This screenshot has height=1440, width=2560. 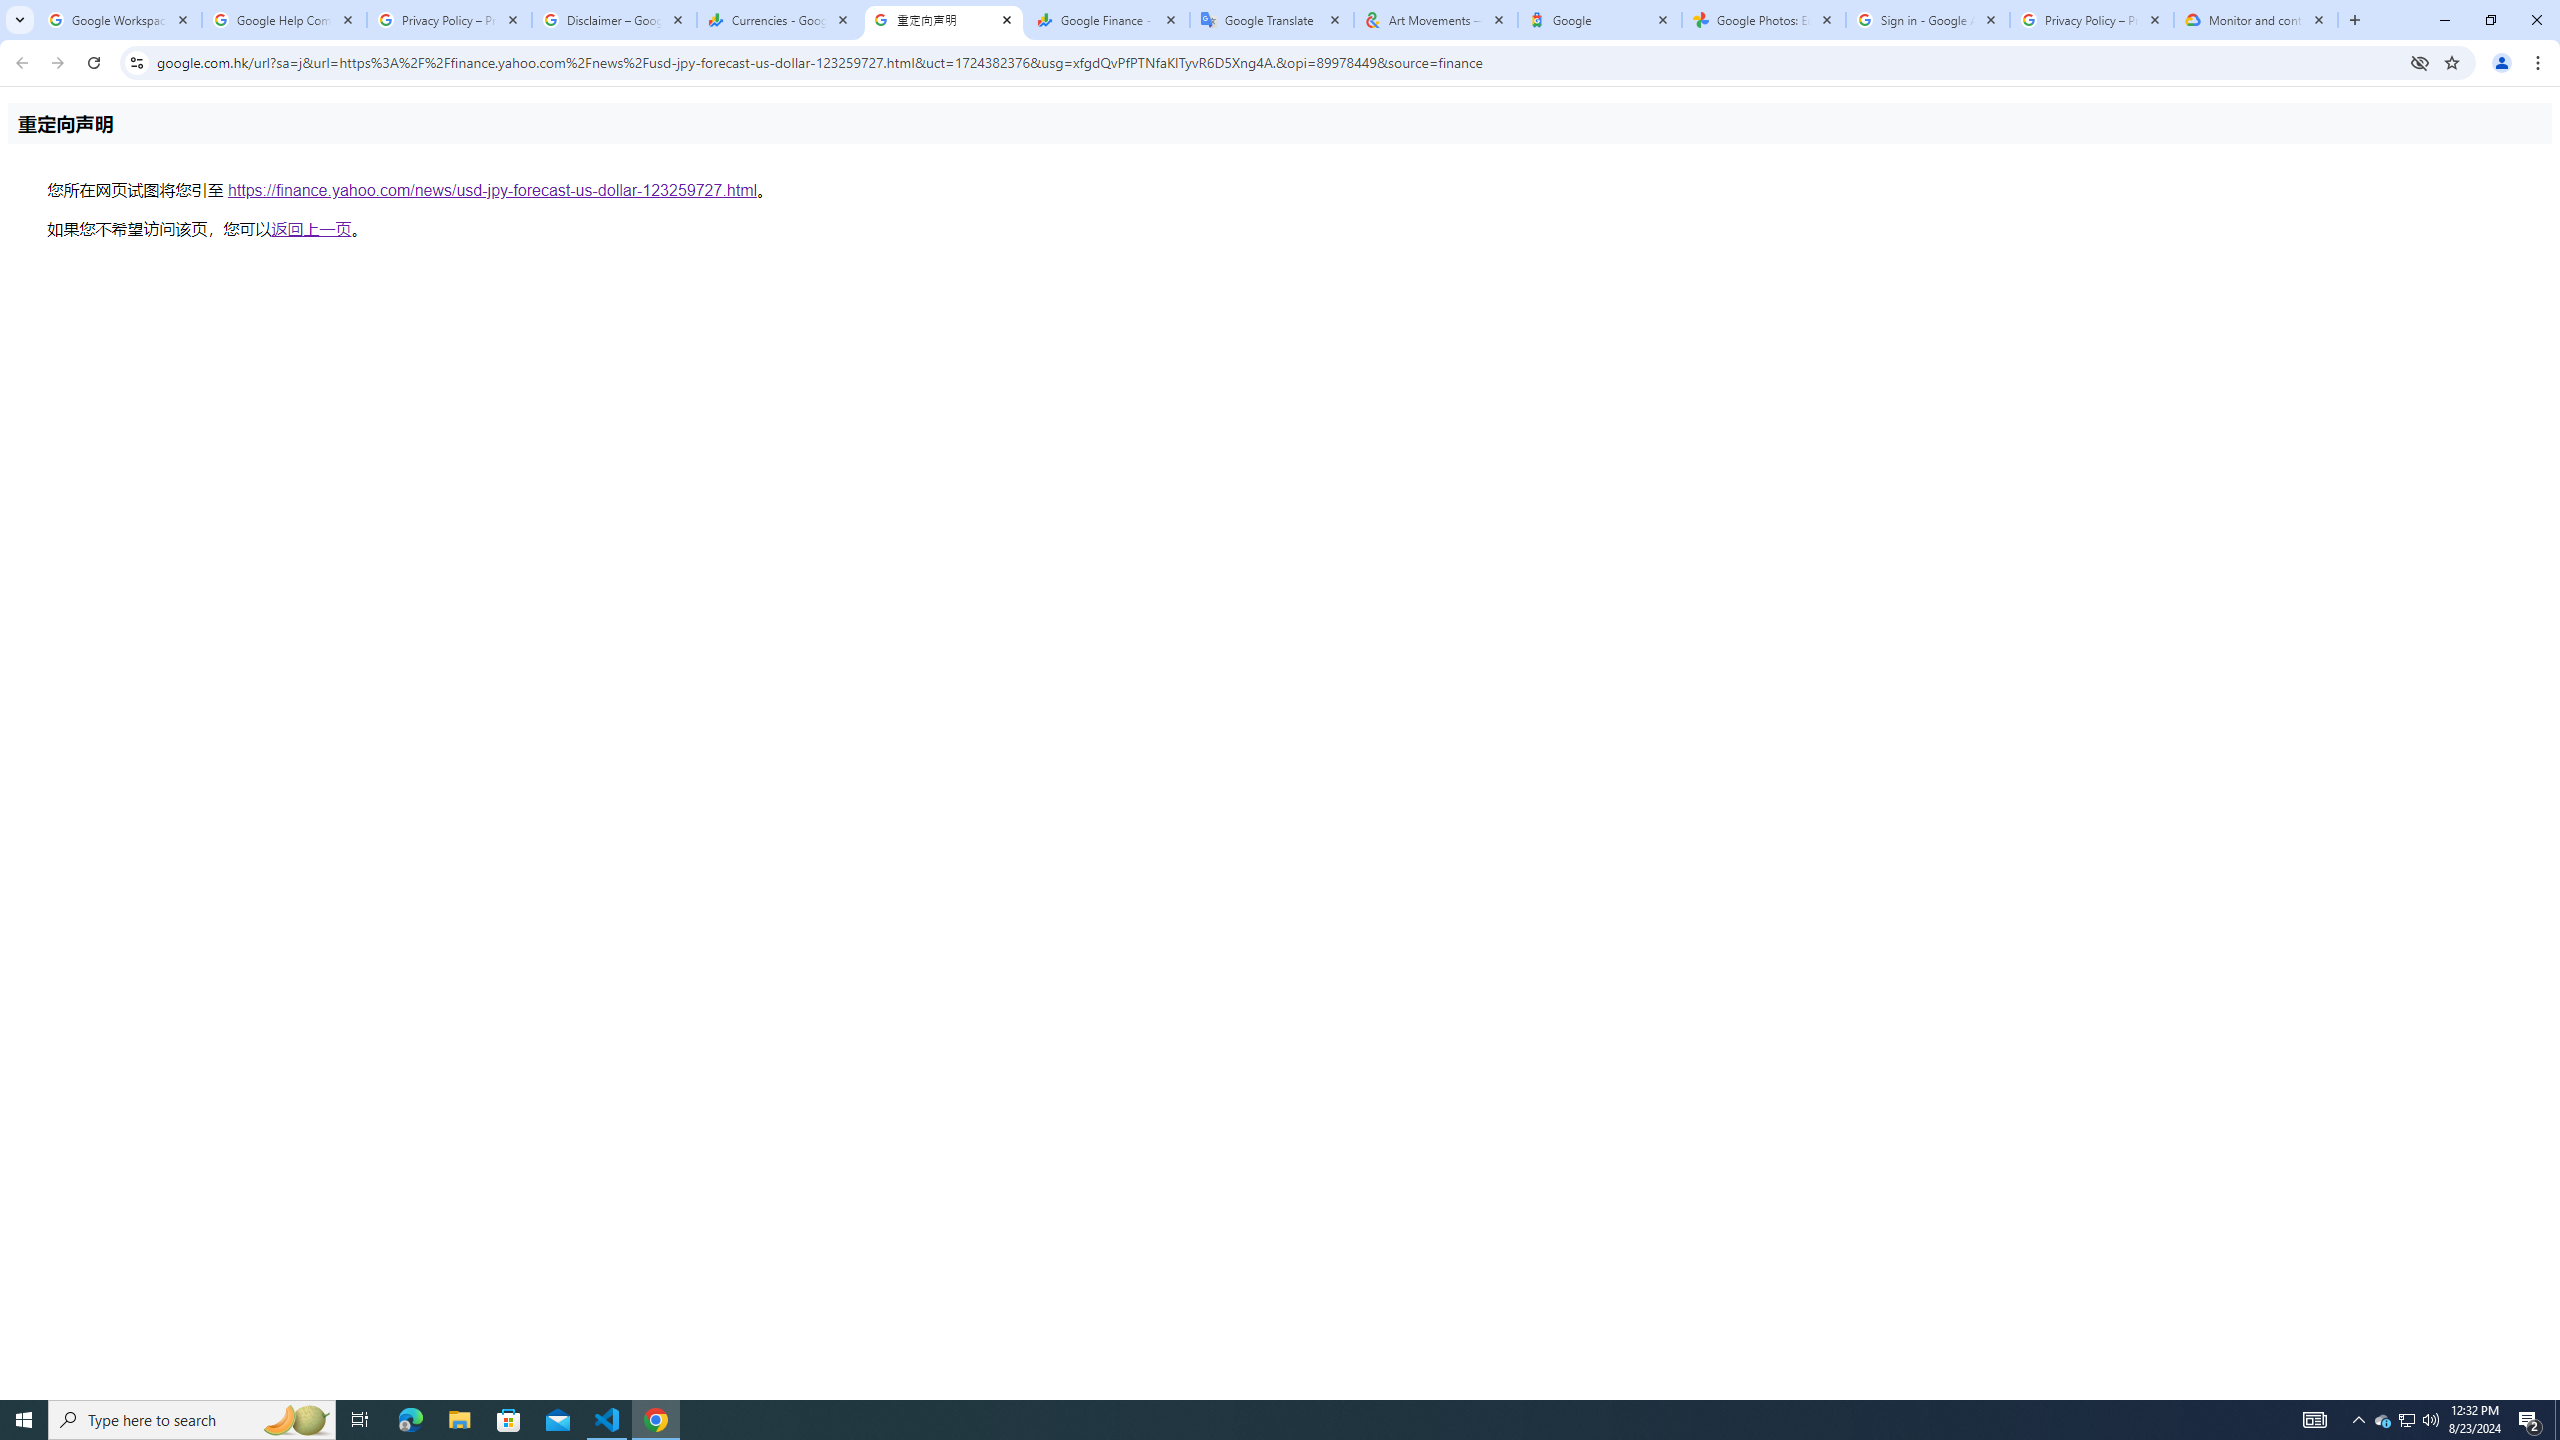 I want to click on Currencies - Google Finance, so click(x=779, y=20).